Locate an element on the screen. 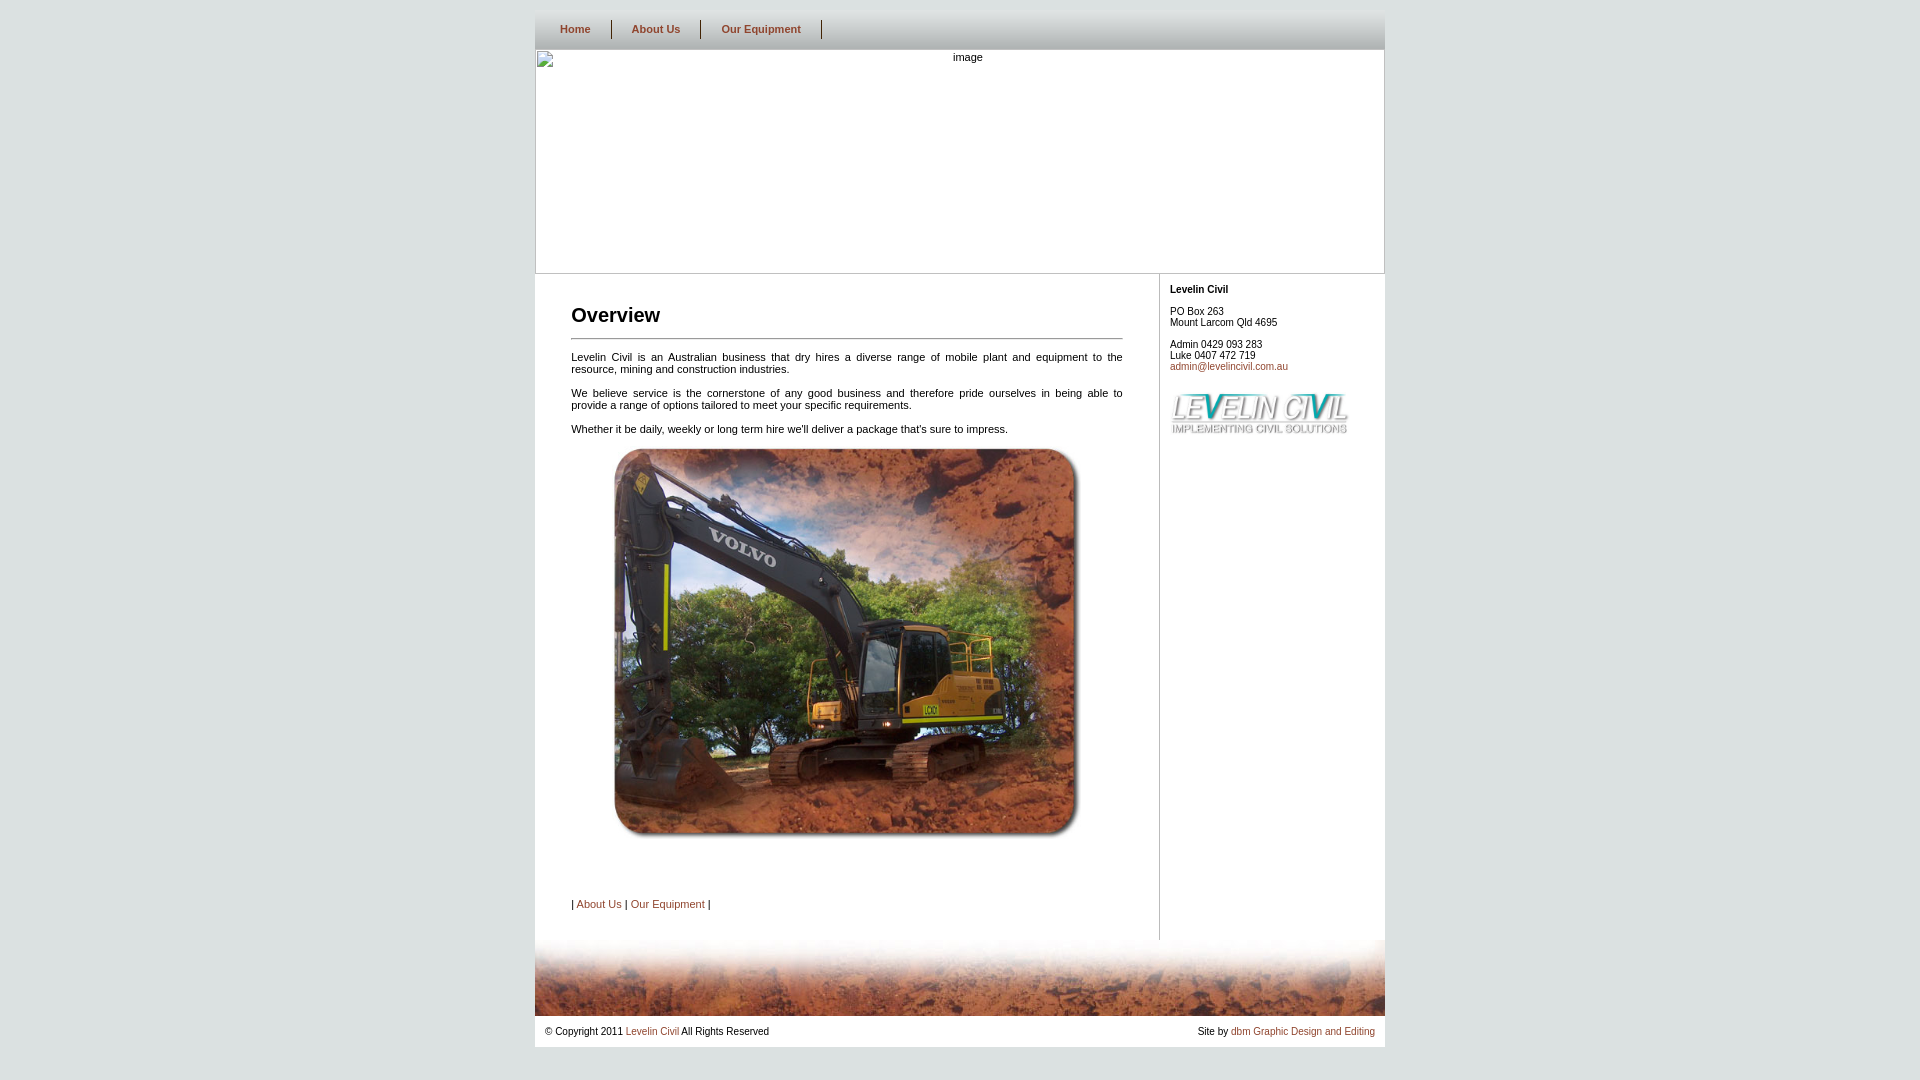 The image size is (1920, 1080). Our Equipment is located at coordinates (668, 904).